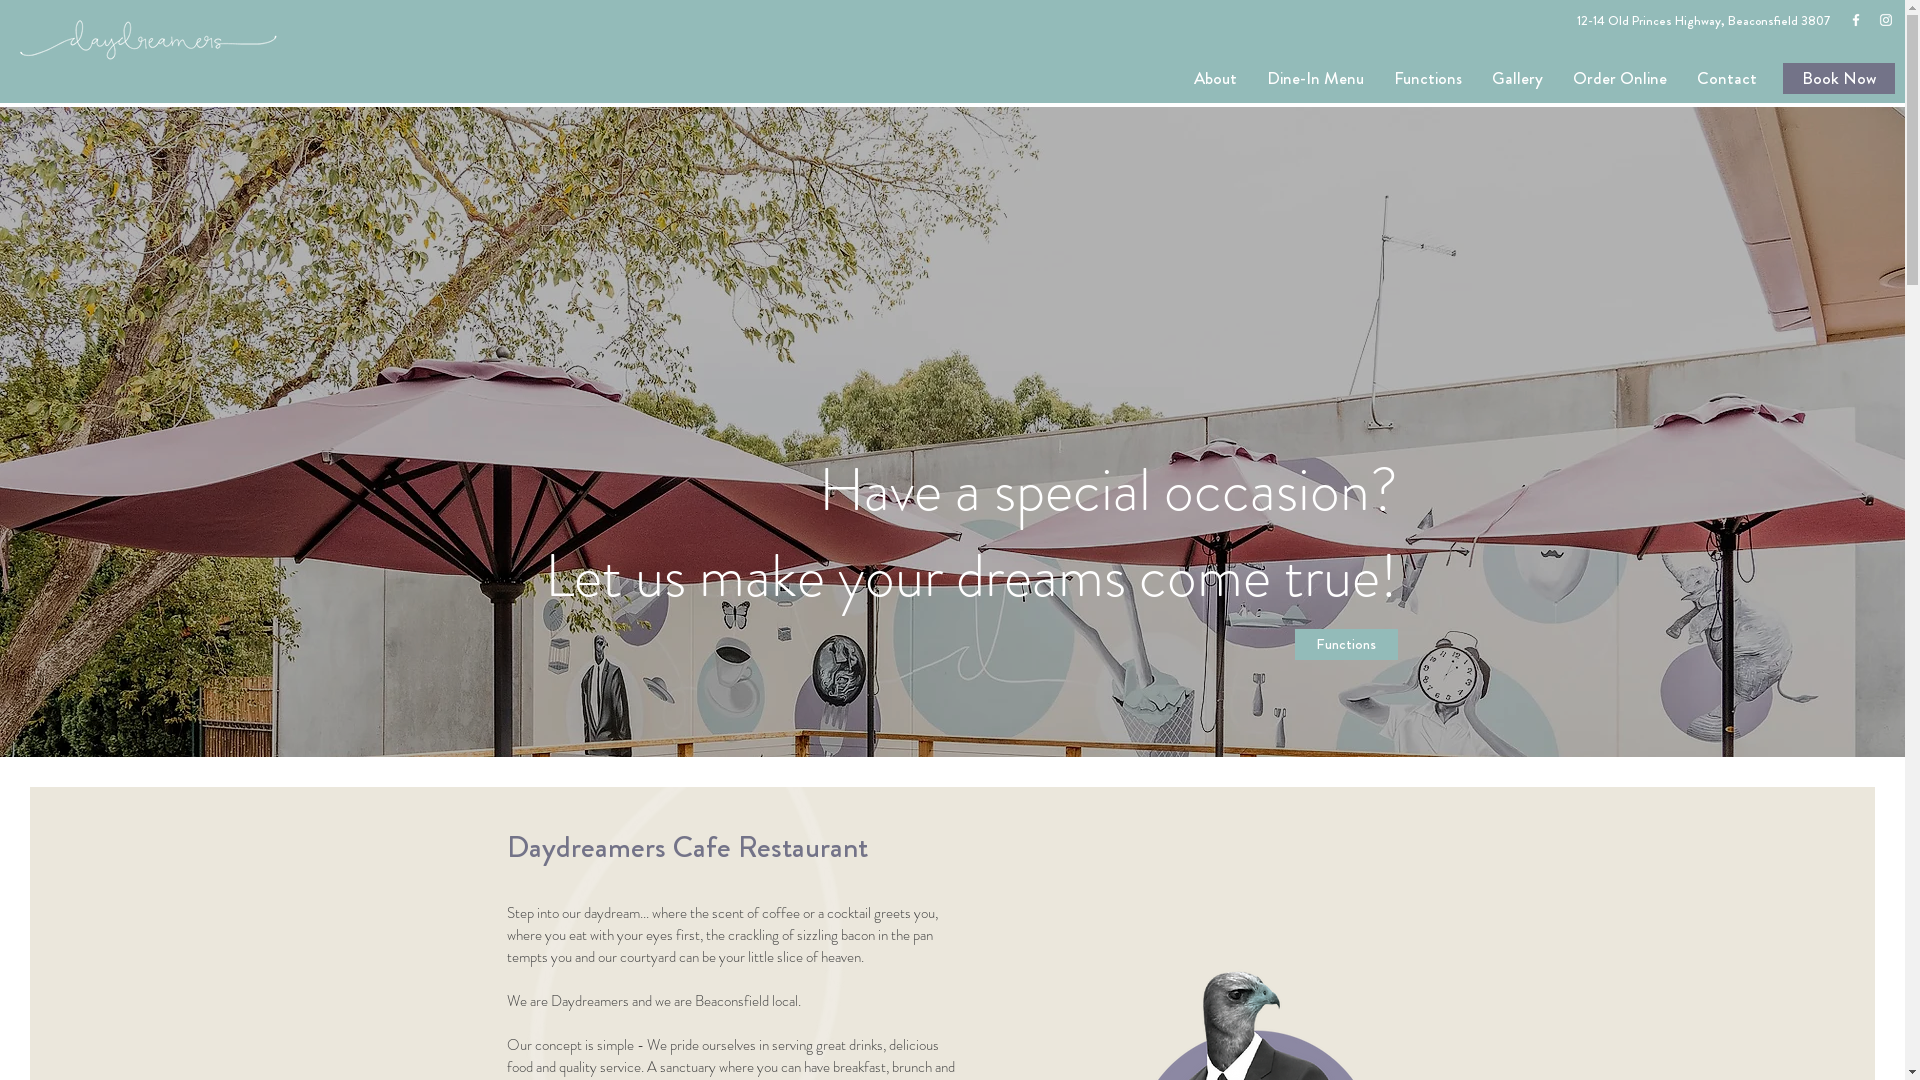  What do you see at coordinates (1839, 78) in the screenshot?
I see `Book Now` at bounding box center [1839, 78].